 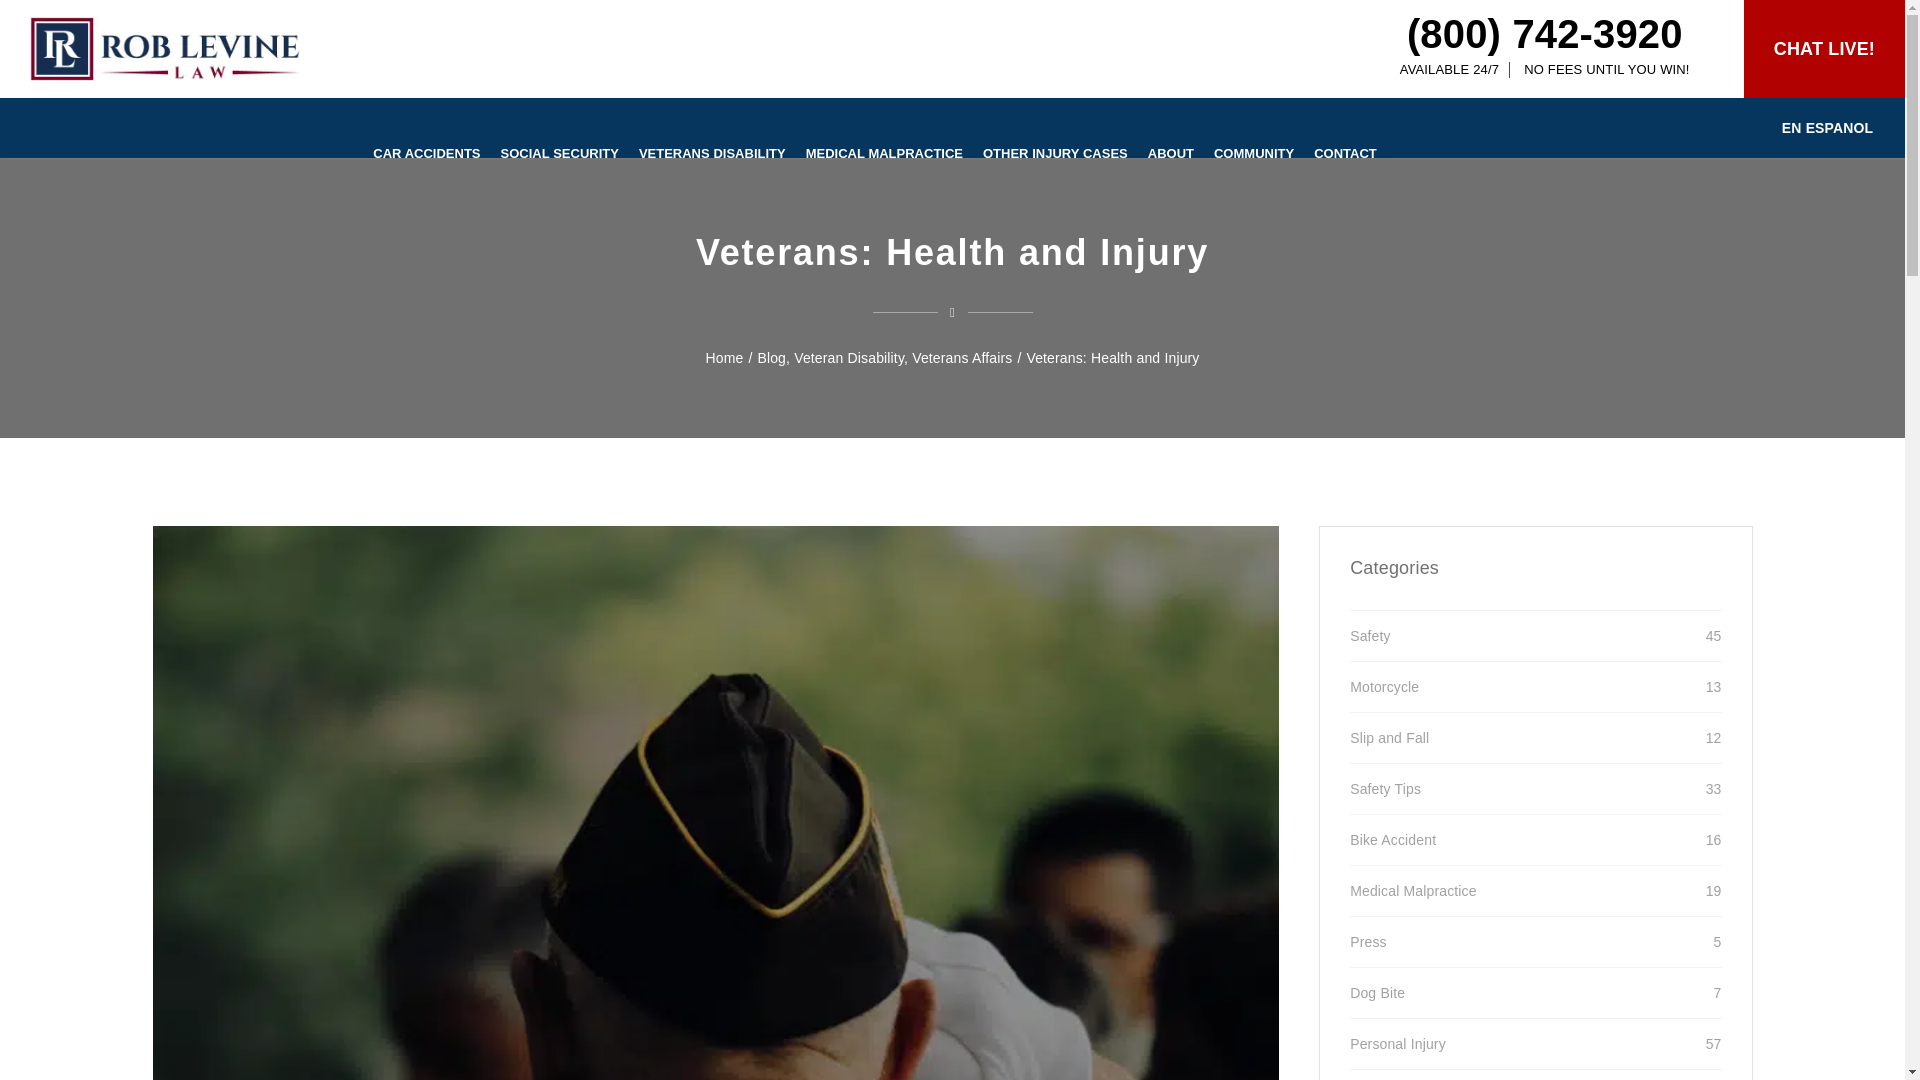 I want to click on SOCIAL SECURITY, so click(x=560, y=152).